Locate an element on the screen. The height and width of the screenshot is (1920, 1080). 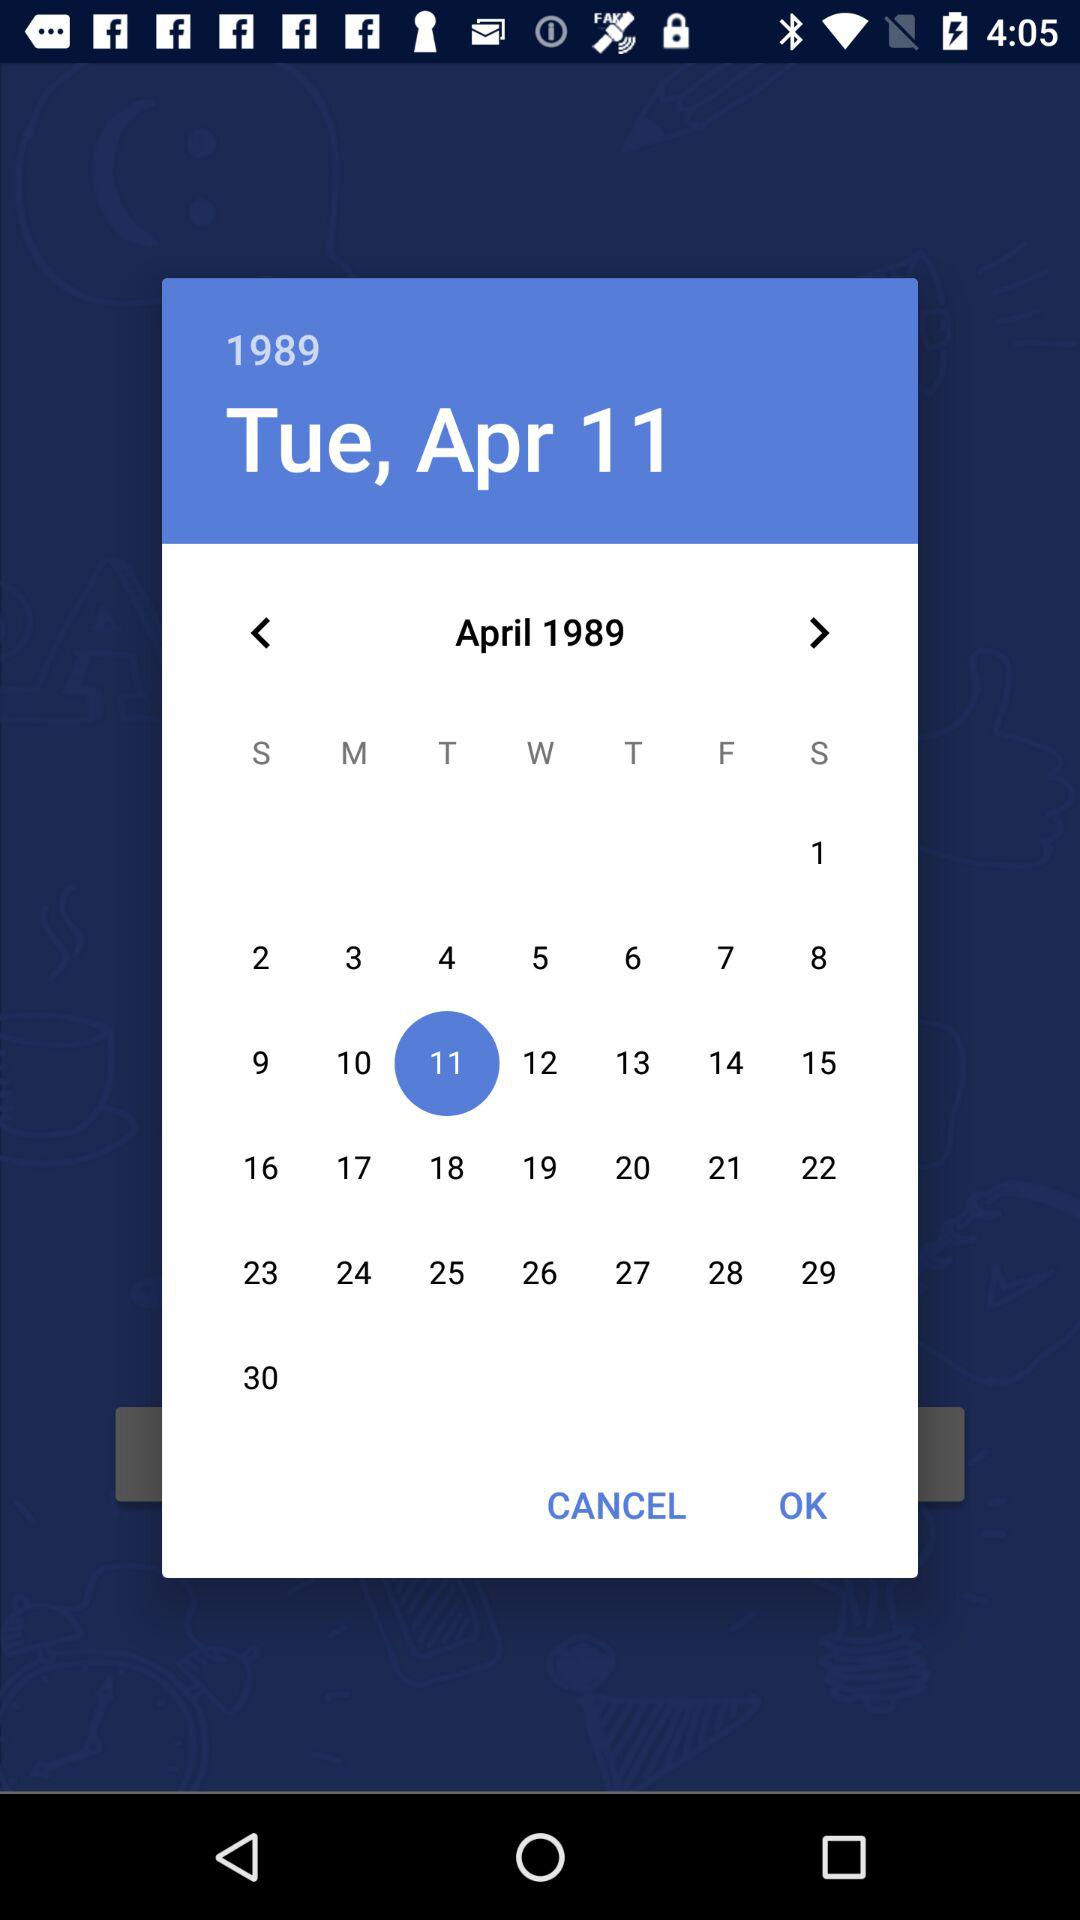
turn on item to the right of cancel icon is located at coordinates (802, 1504).